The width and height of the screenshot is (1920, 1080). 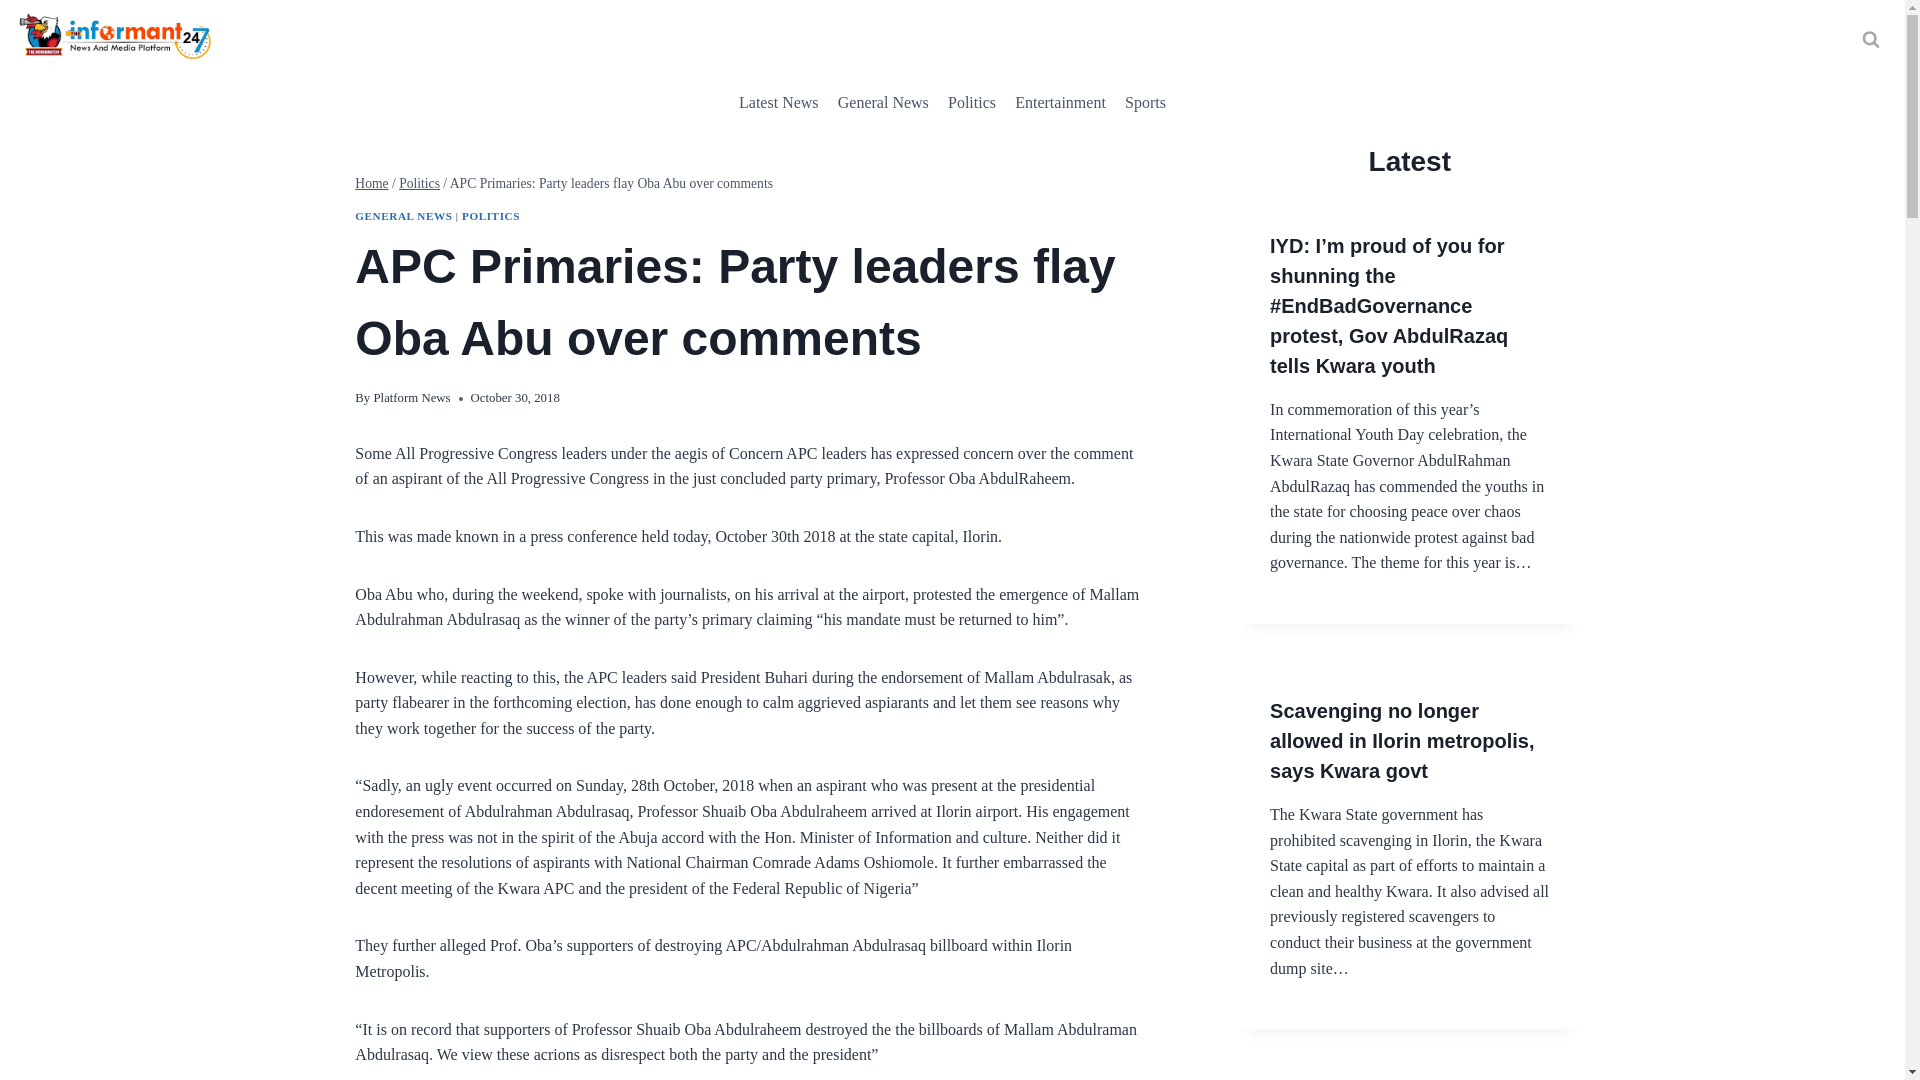 What do you see at coordinates (882, 102) in the screenshot?
I see `General Nigeria News` at bounding box center [882, 102].